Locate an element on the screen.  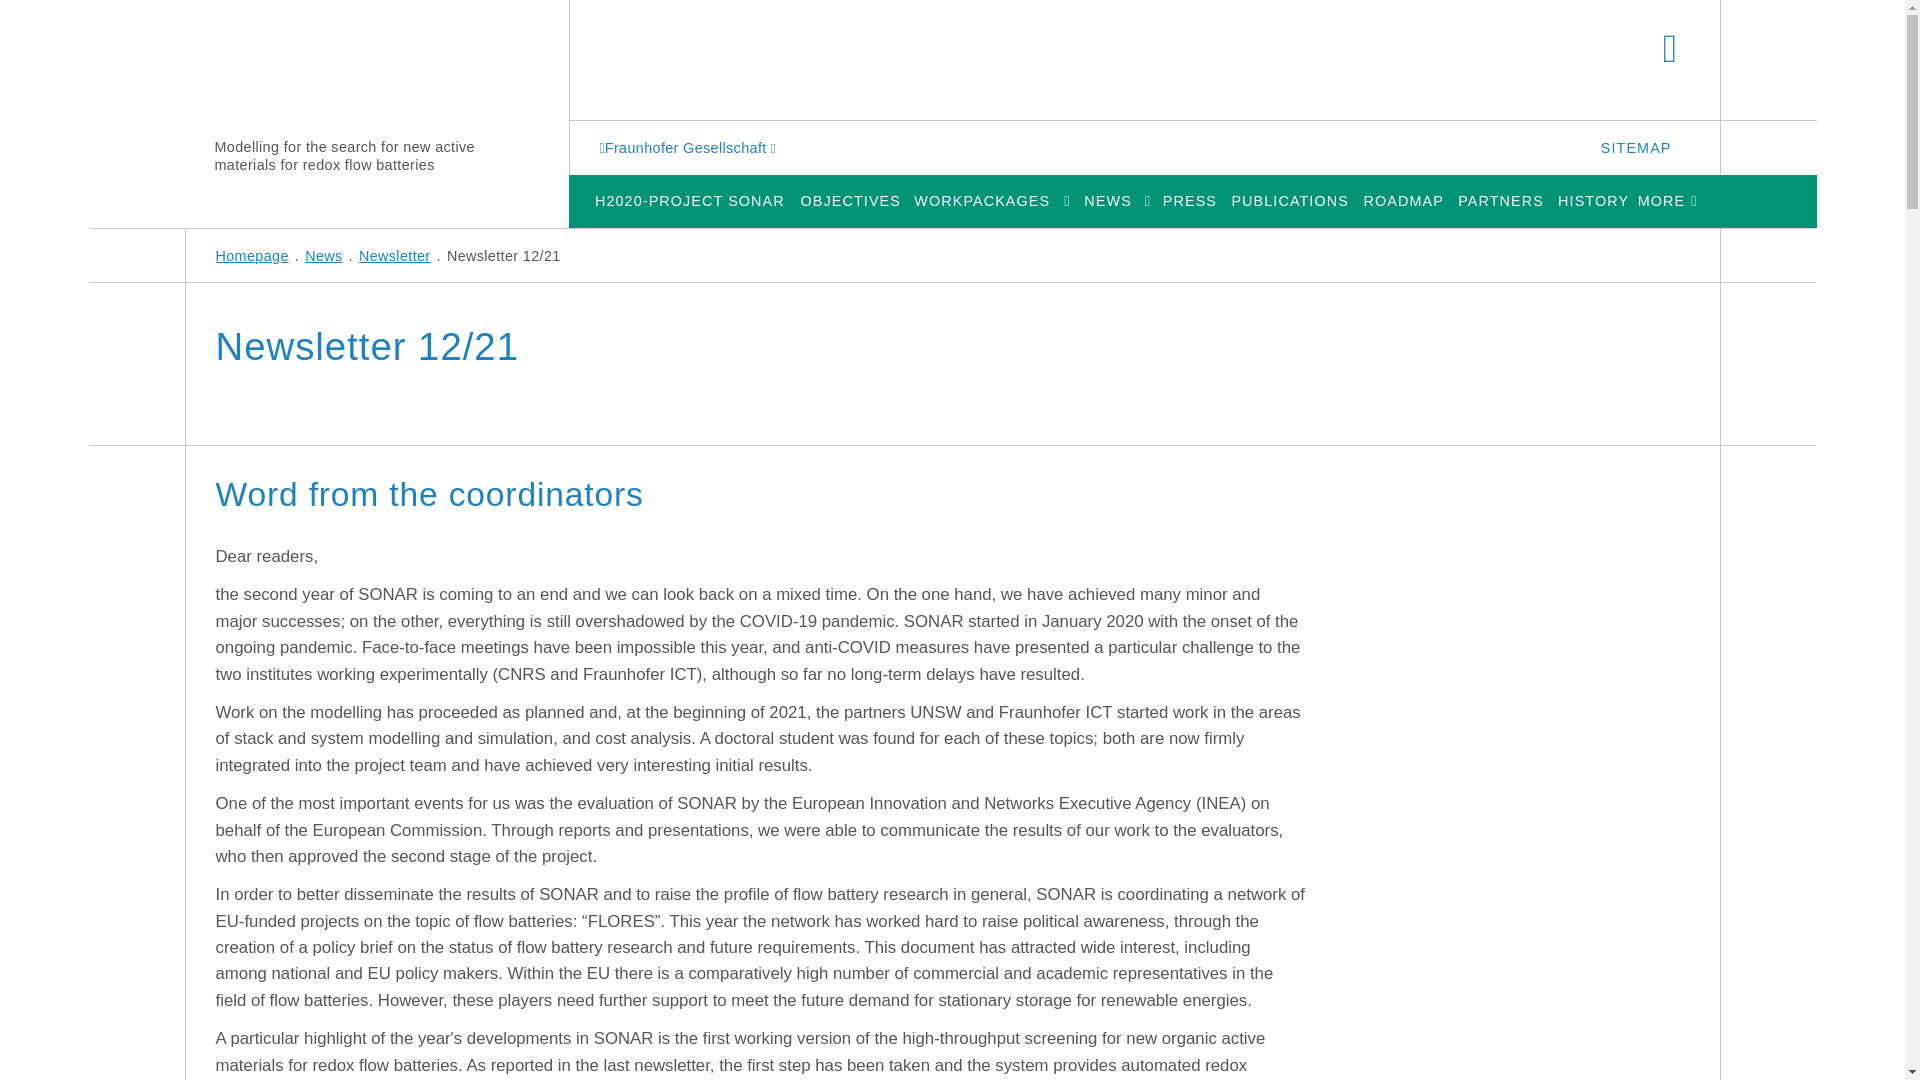
PUBLICATIONS is located at coordinates (1290, 200).